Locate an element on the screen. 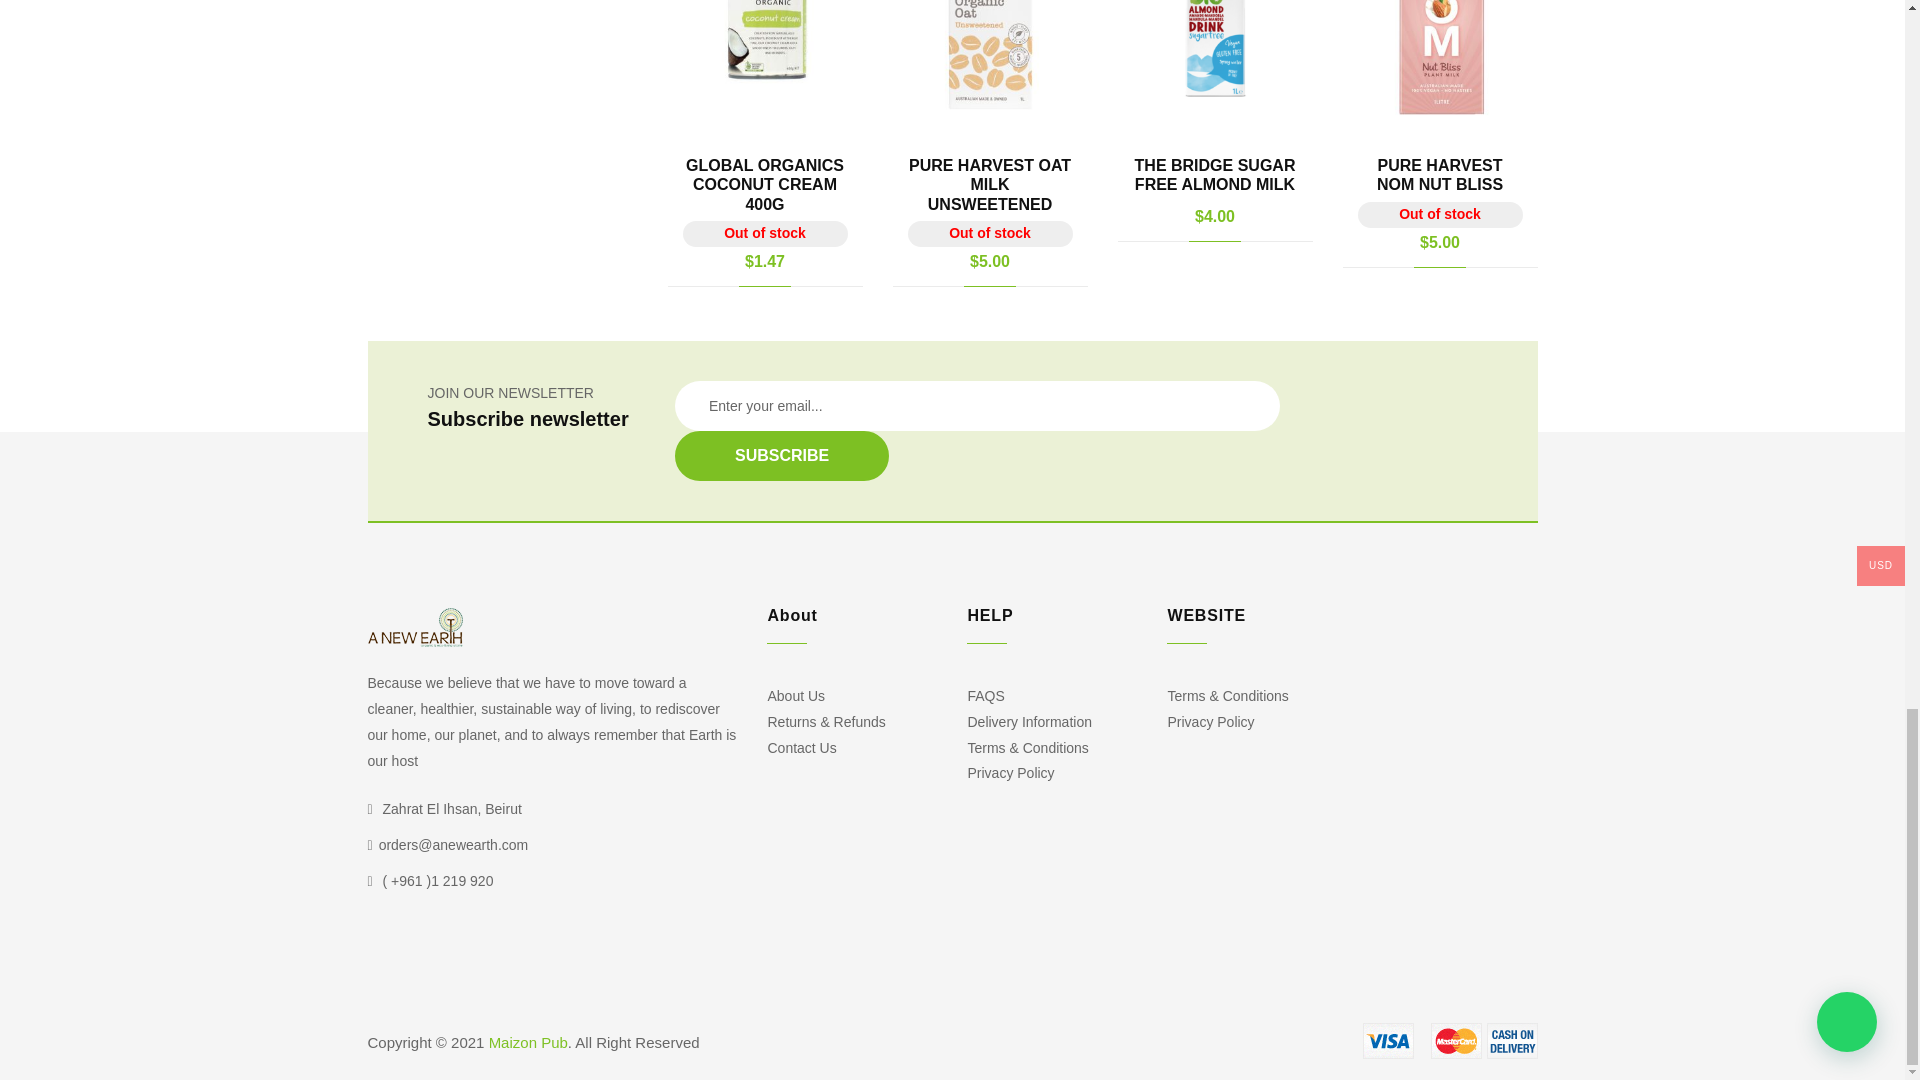 This screenshot has width=1920, height=1080. Cash on Delivery is located at coordinates (1512, 1040).